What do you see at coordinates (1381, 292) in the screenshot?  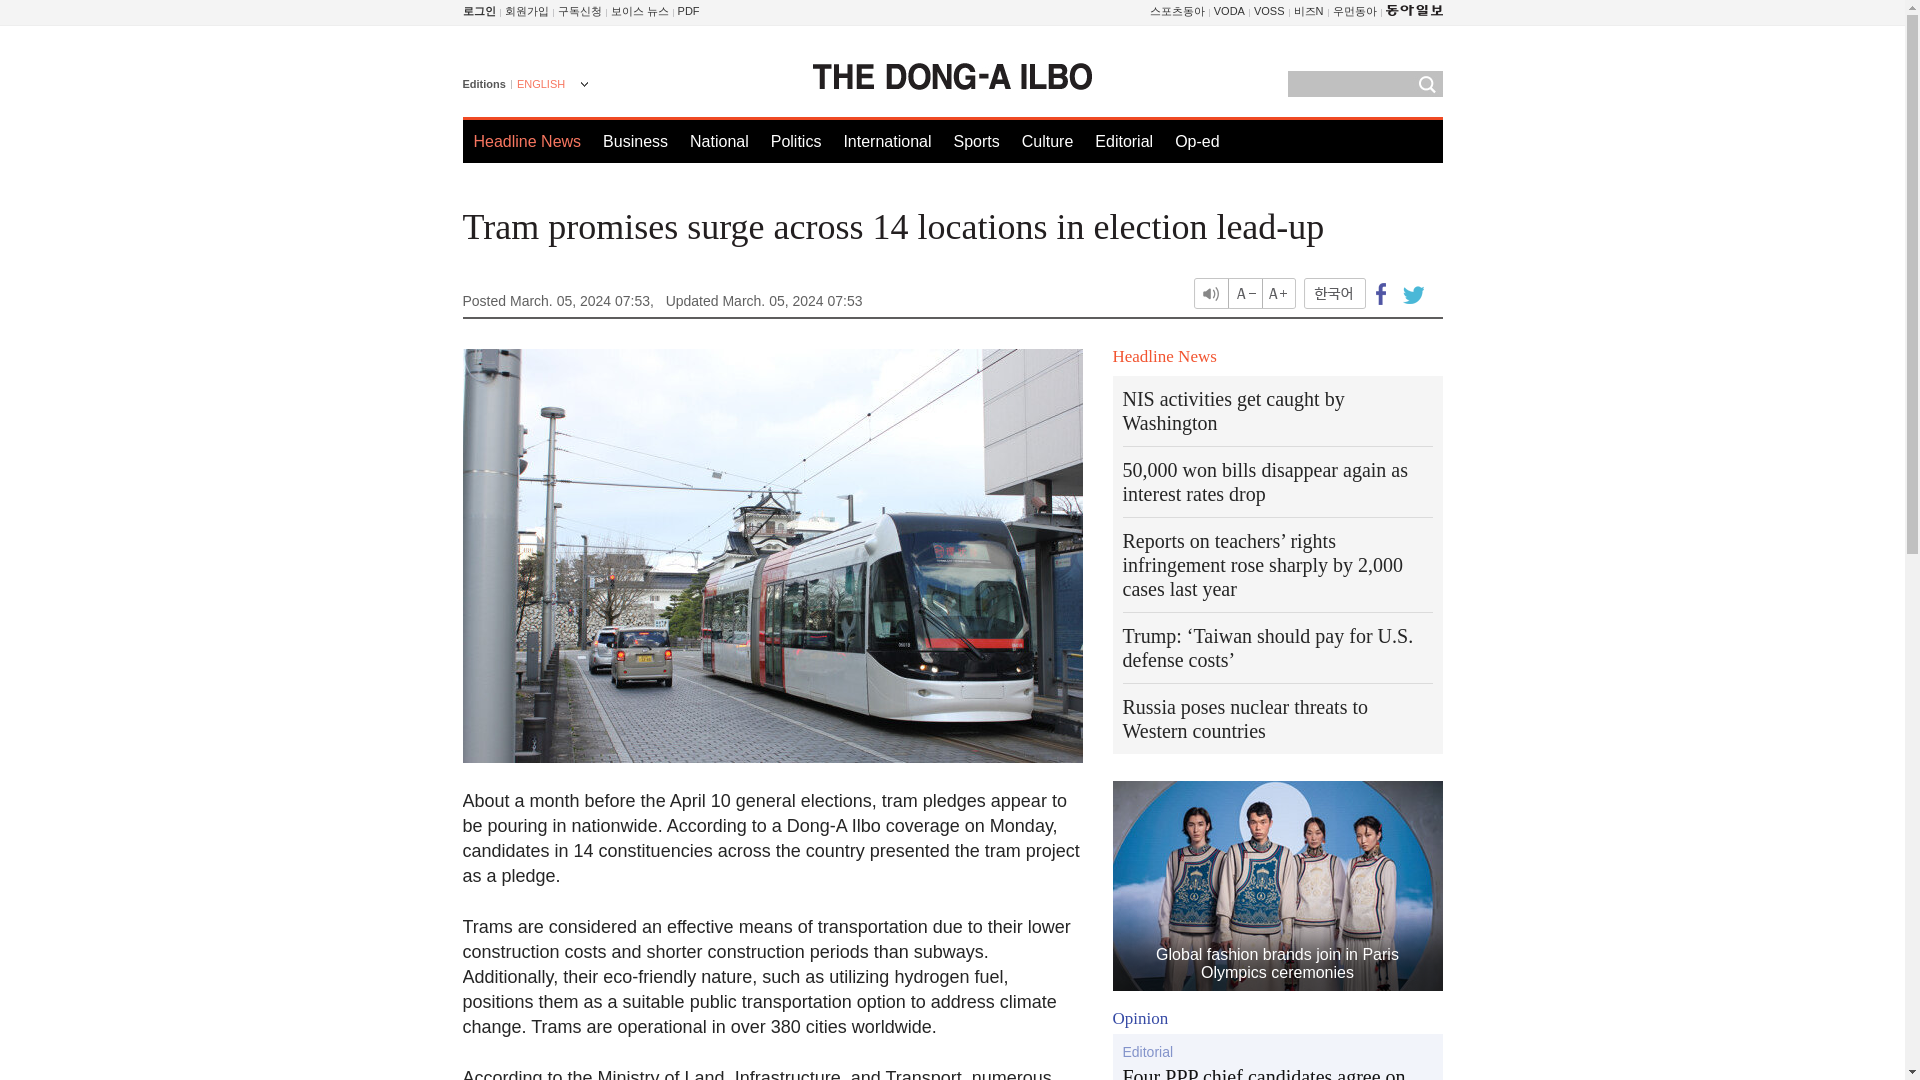 I see `Share this article on Facebook` at bounding box center [1381, 292].